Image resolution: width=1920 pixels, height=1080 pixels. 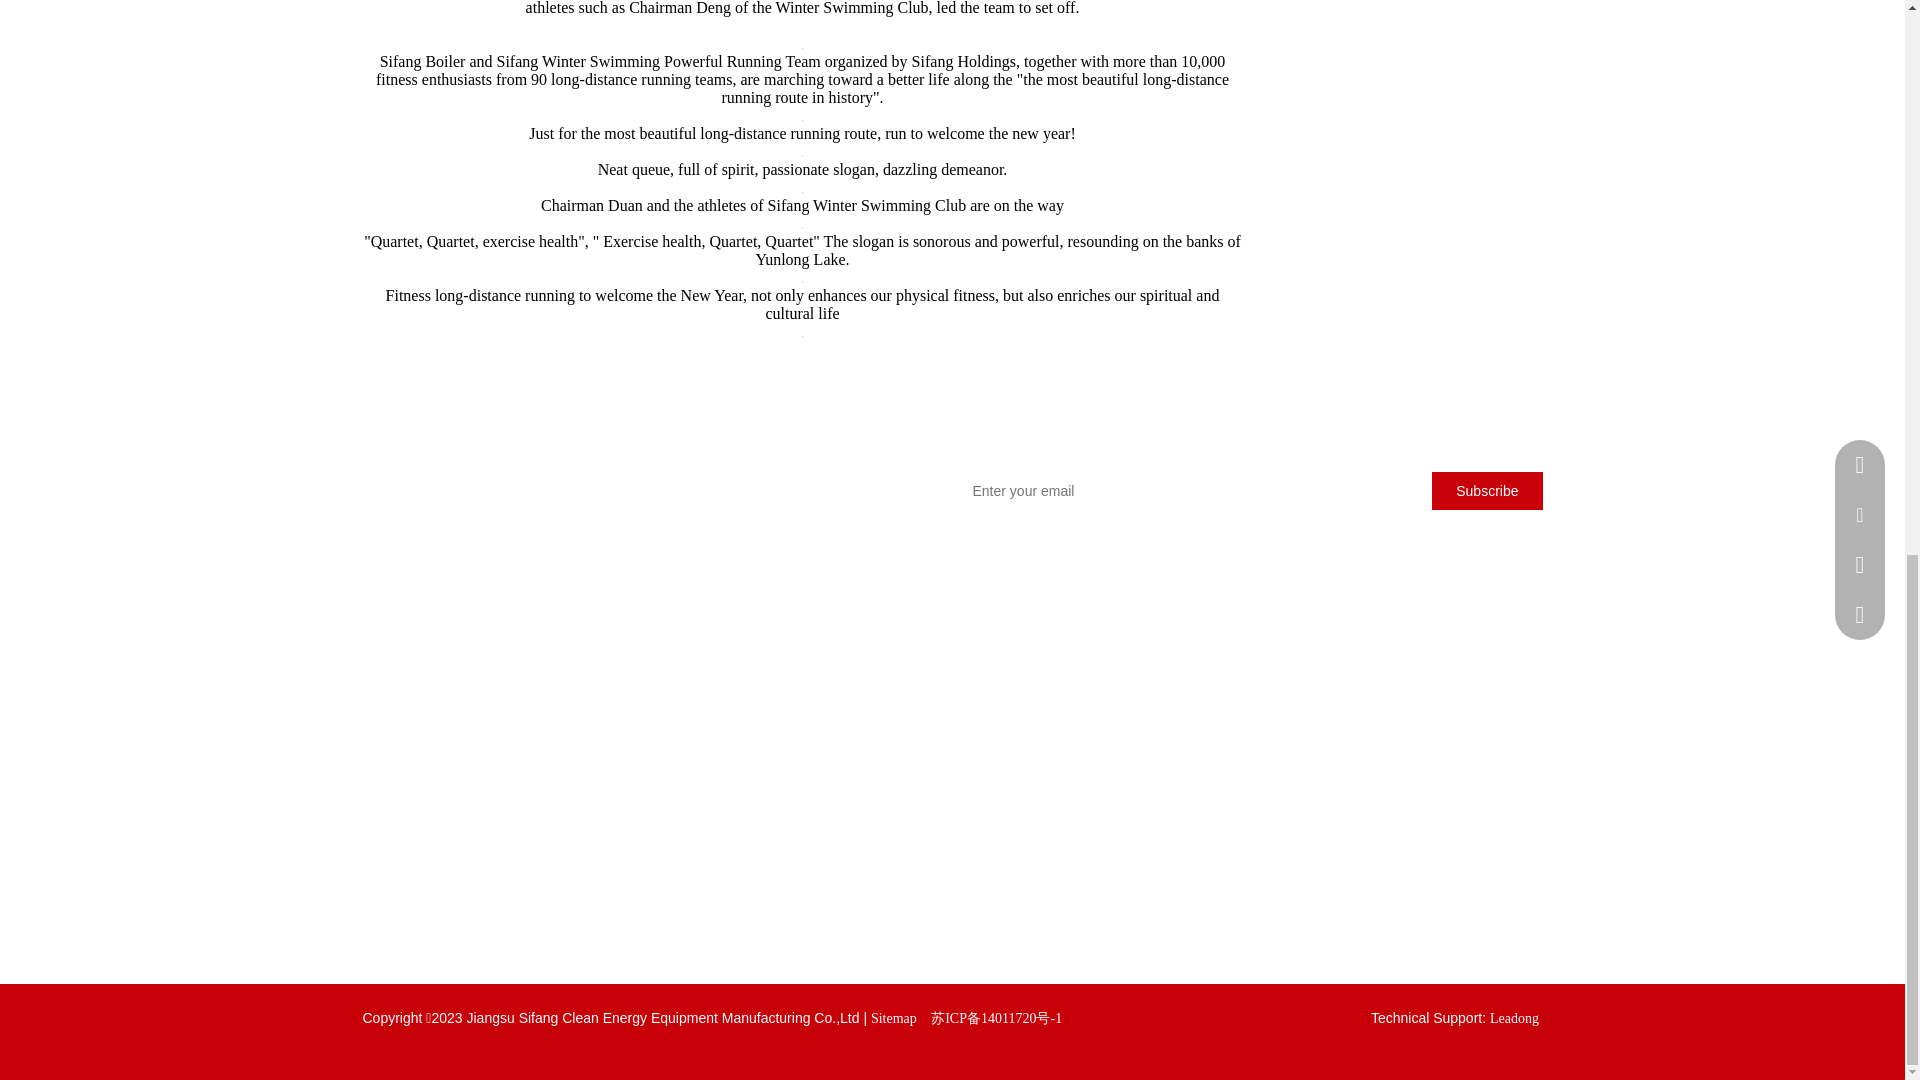 What do you see at coordinates (406, 860) in the screenshot?
I see `Biomass Boiler` at bounding box center [406, 860].